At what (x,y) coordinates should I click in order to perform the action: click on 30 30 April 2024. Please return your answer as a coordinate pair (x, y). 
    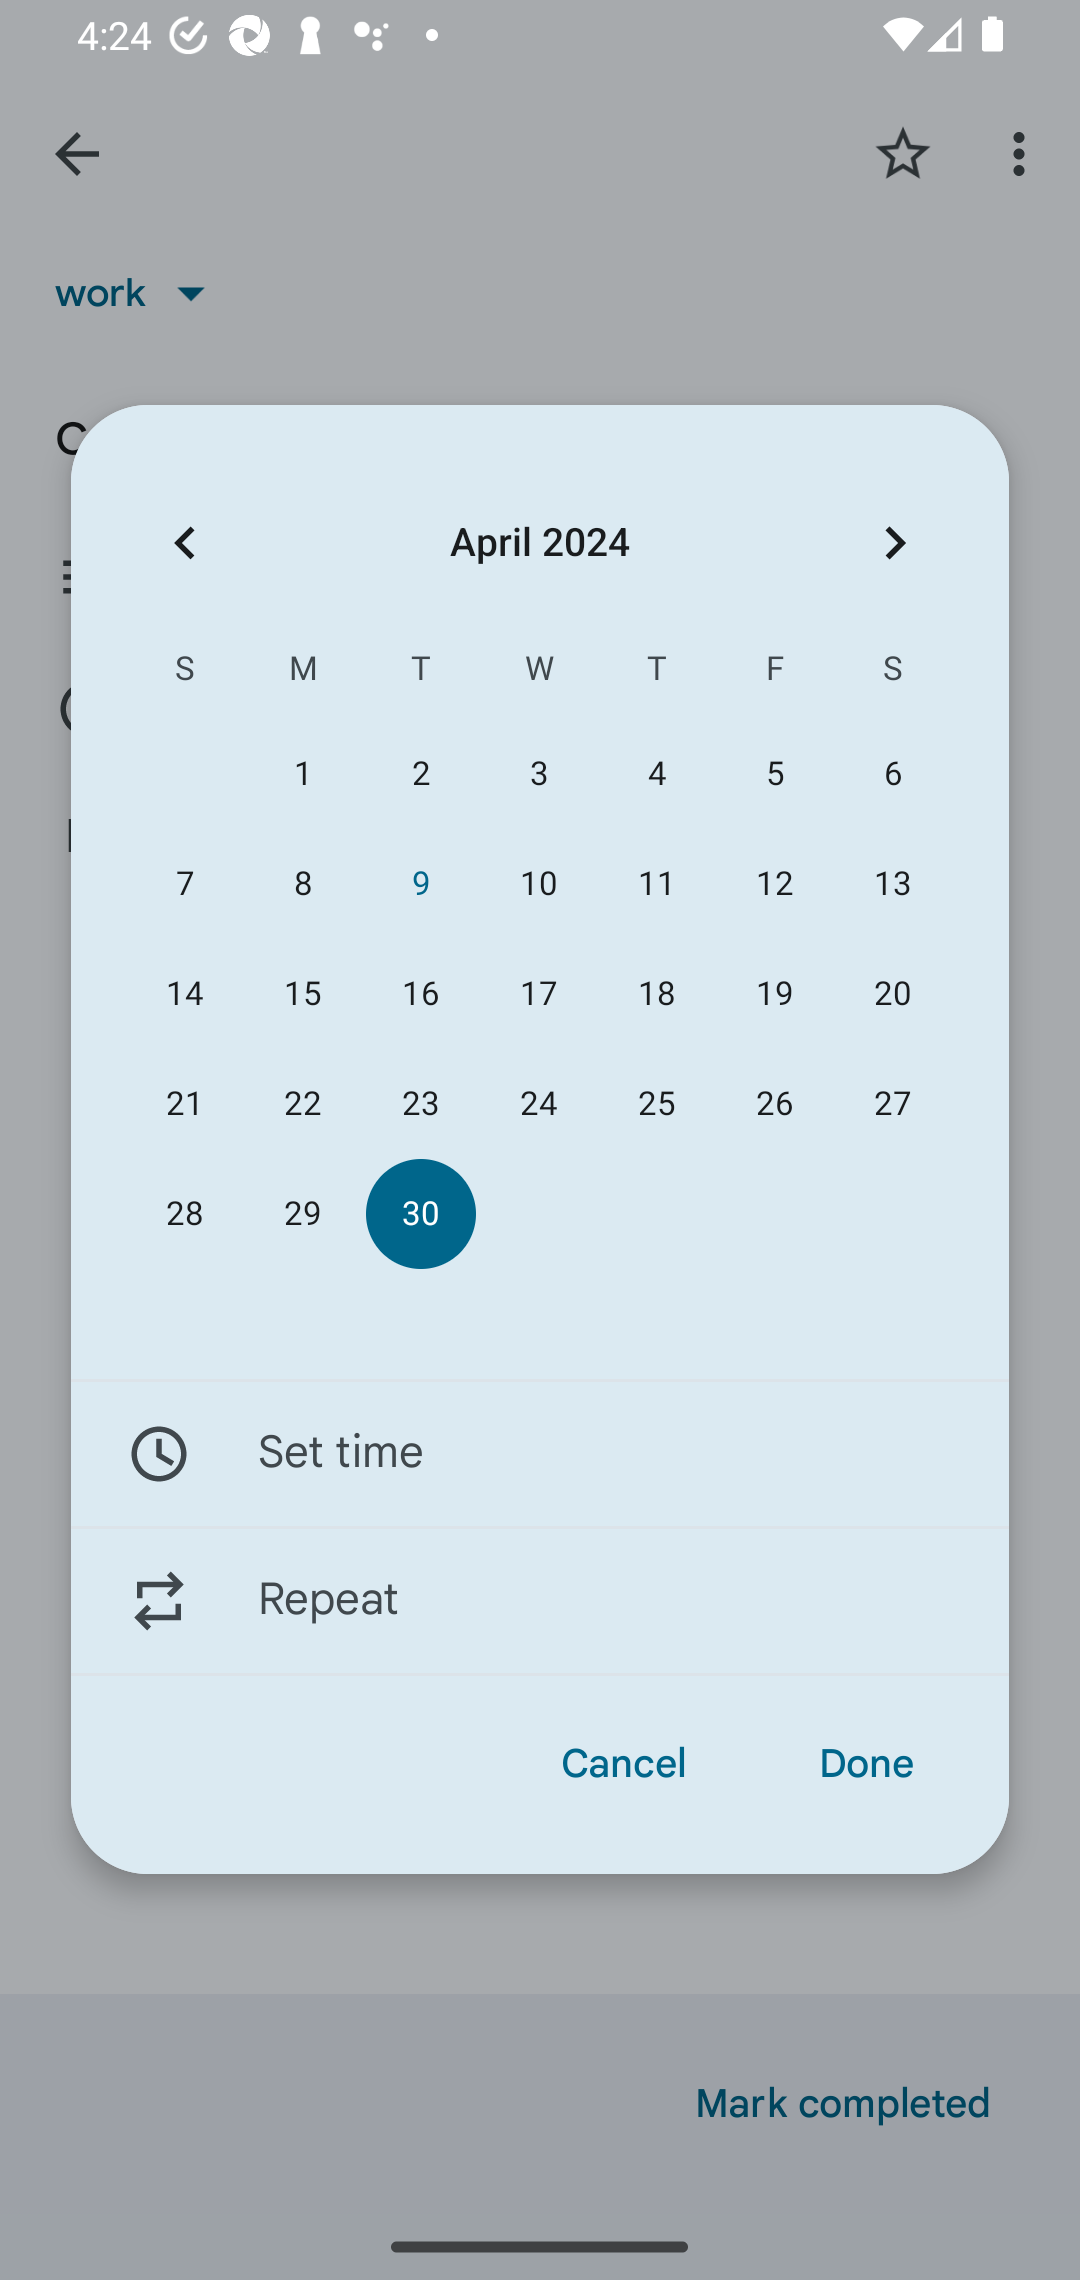
    Looking at the image, I should click on (420, 1214).